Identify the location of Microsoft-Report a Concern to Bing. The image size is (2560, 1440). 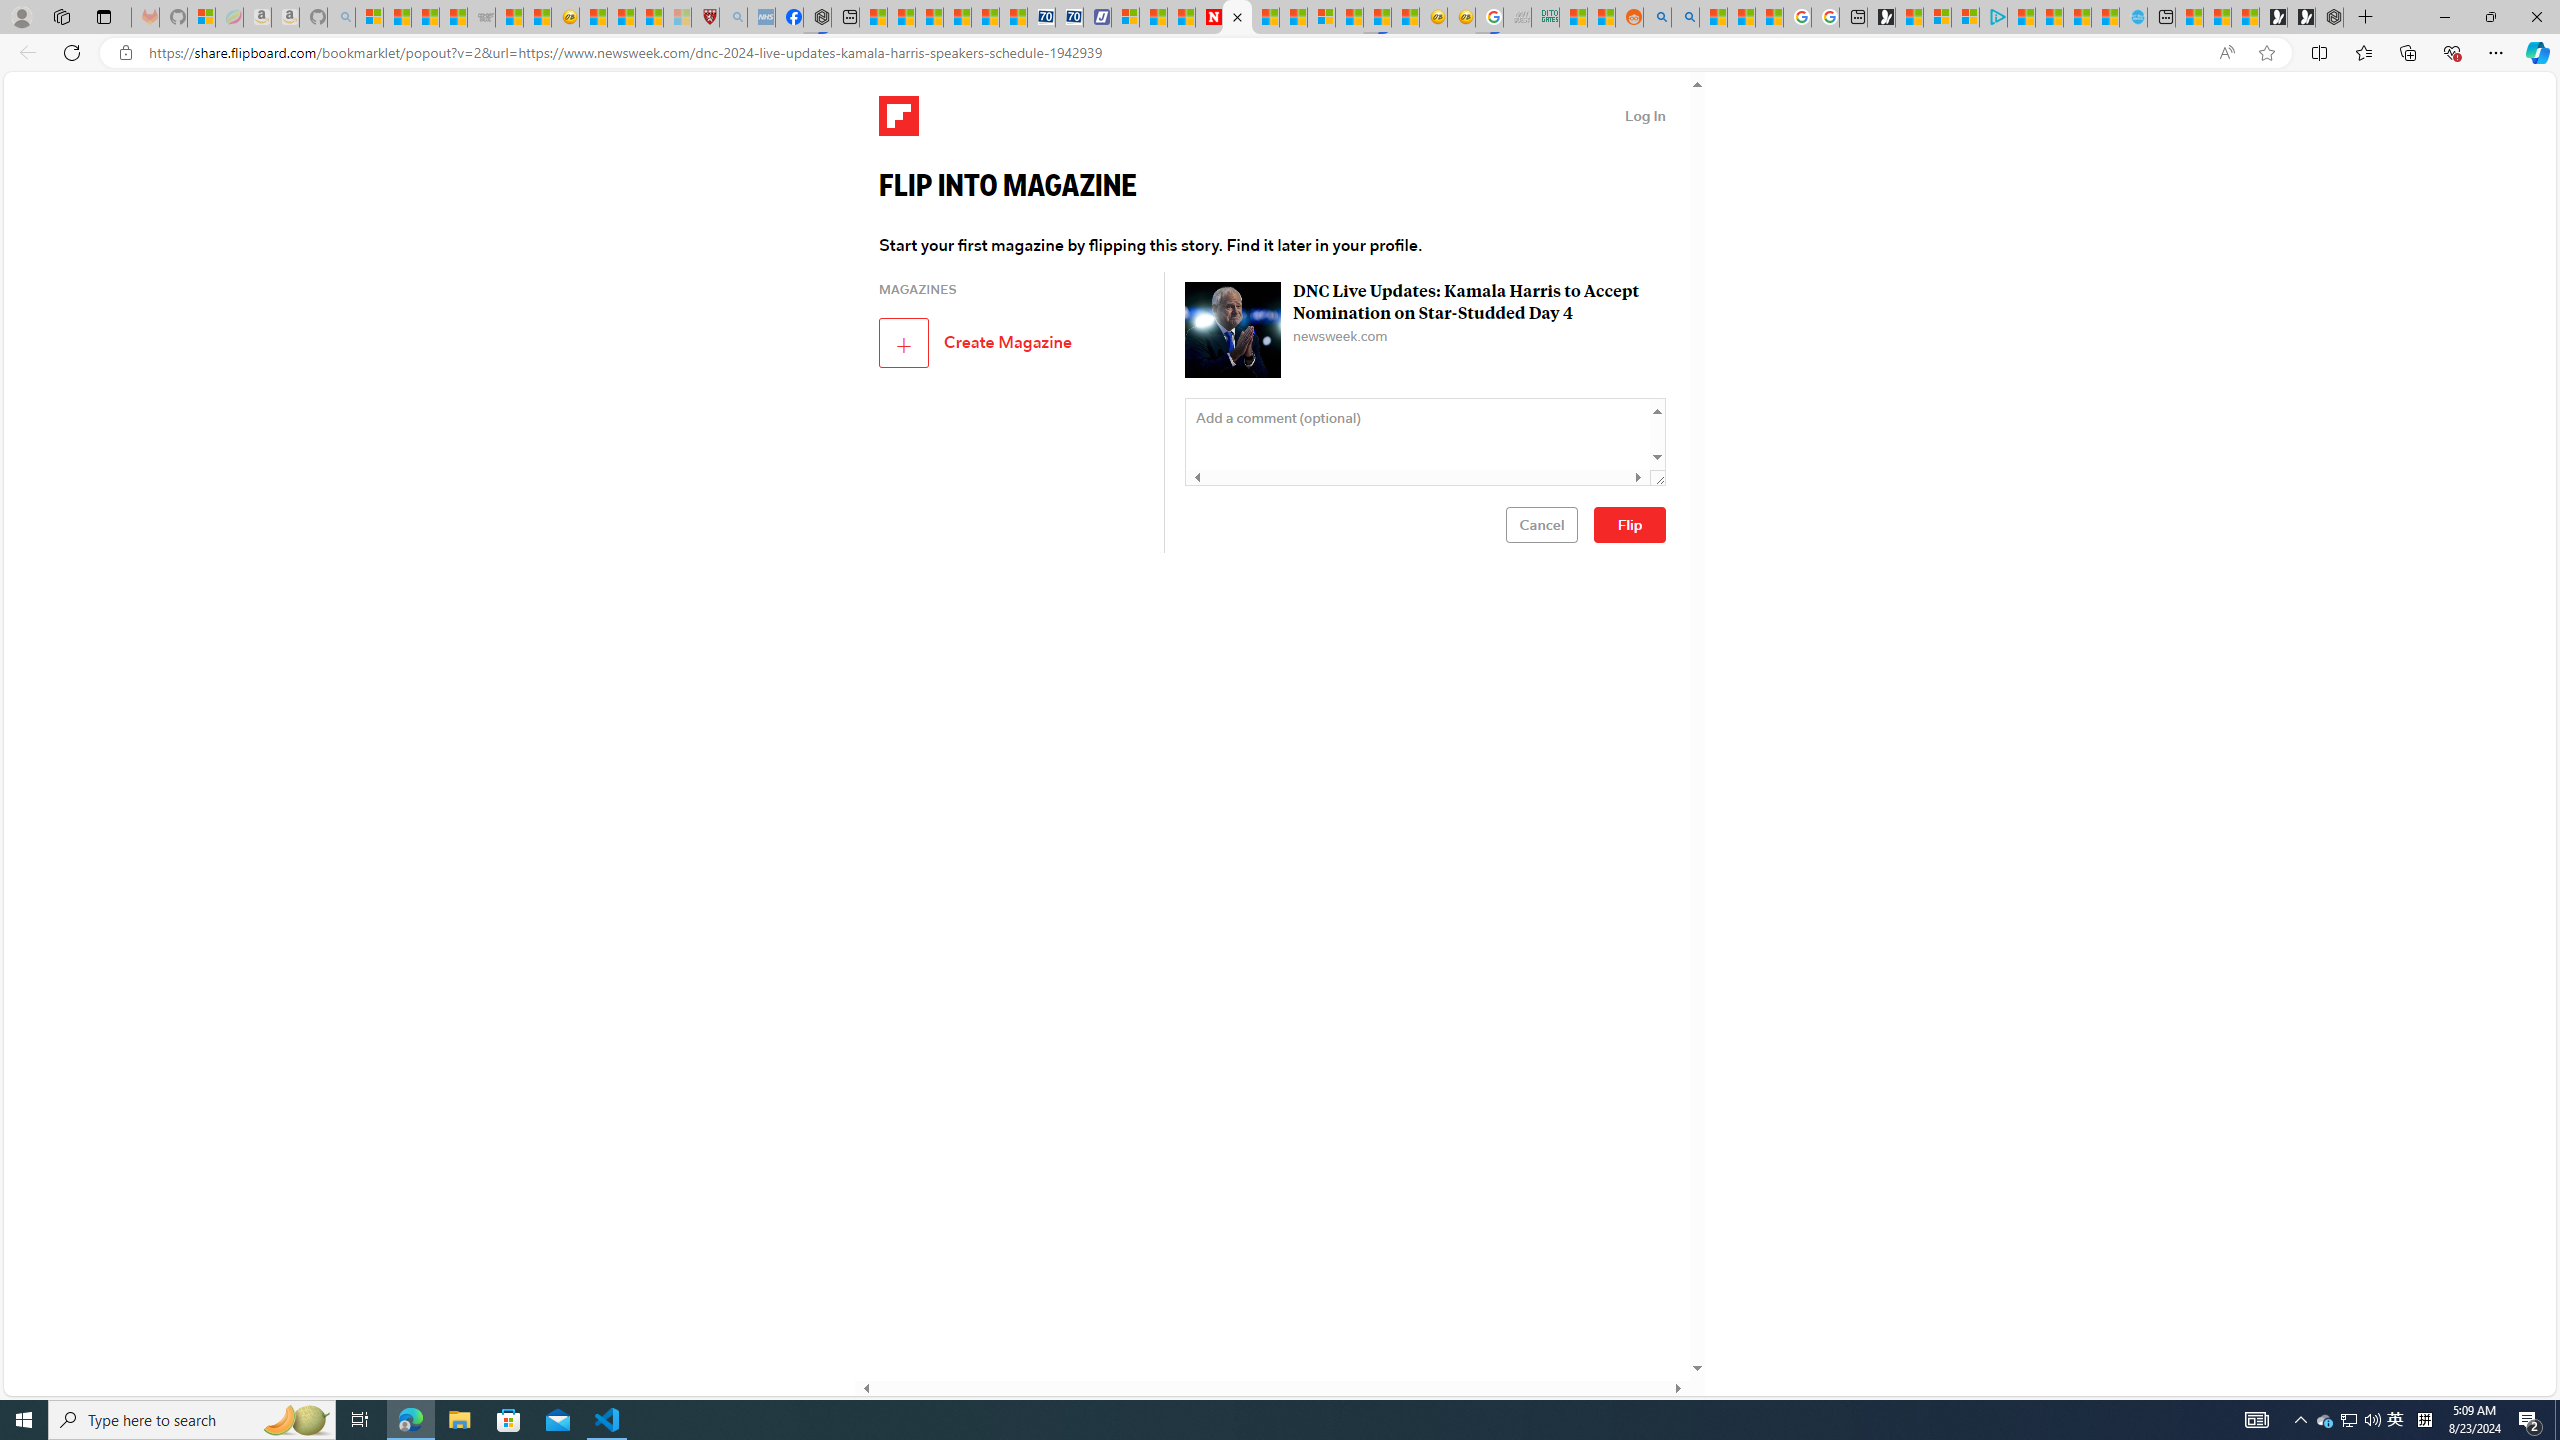
(202, 17).